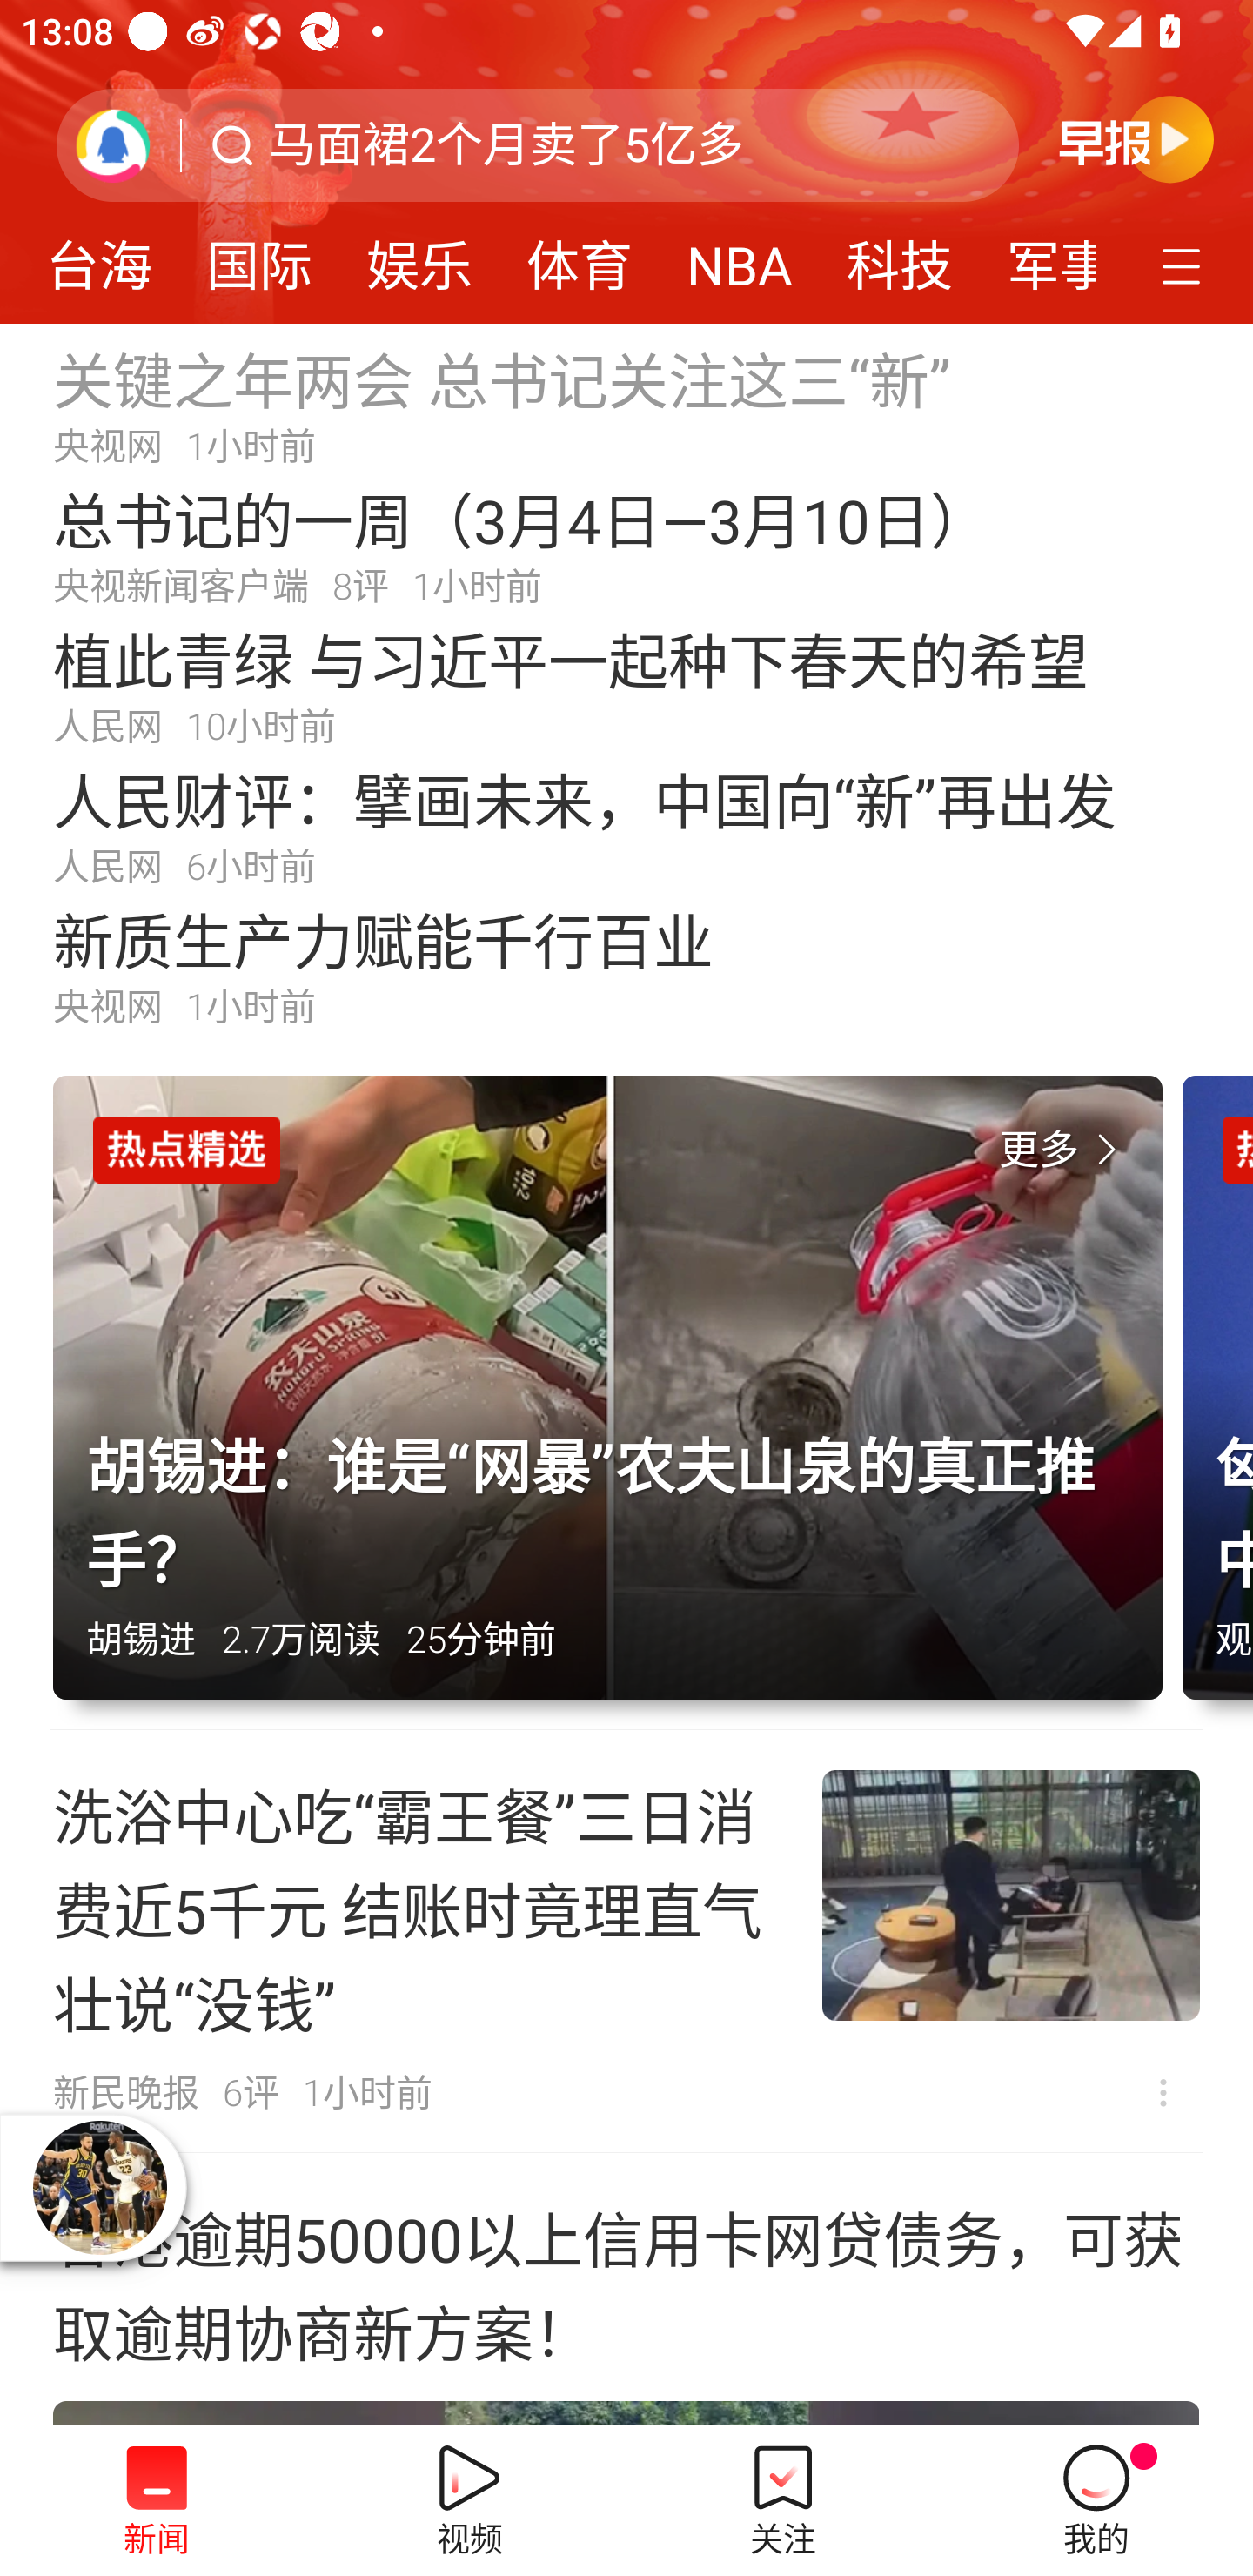 The width and height of the screenshot is (1253, 2576). Describe the element at coordinates (1038, 256) in the screenshot. I see `军事` at that location.